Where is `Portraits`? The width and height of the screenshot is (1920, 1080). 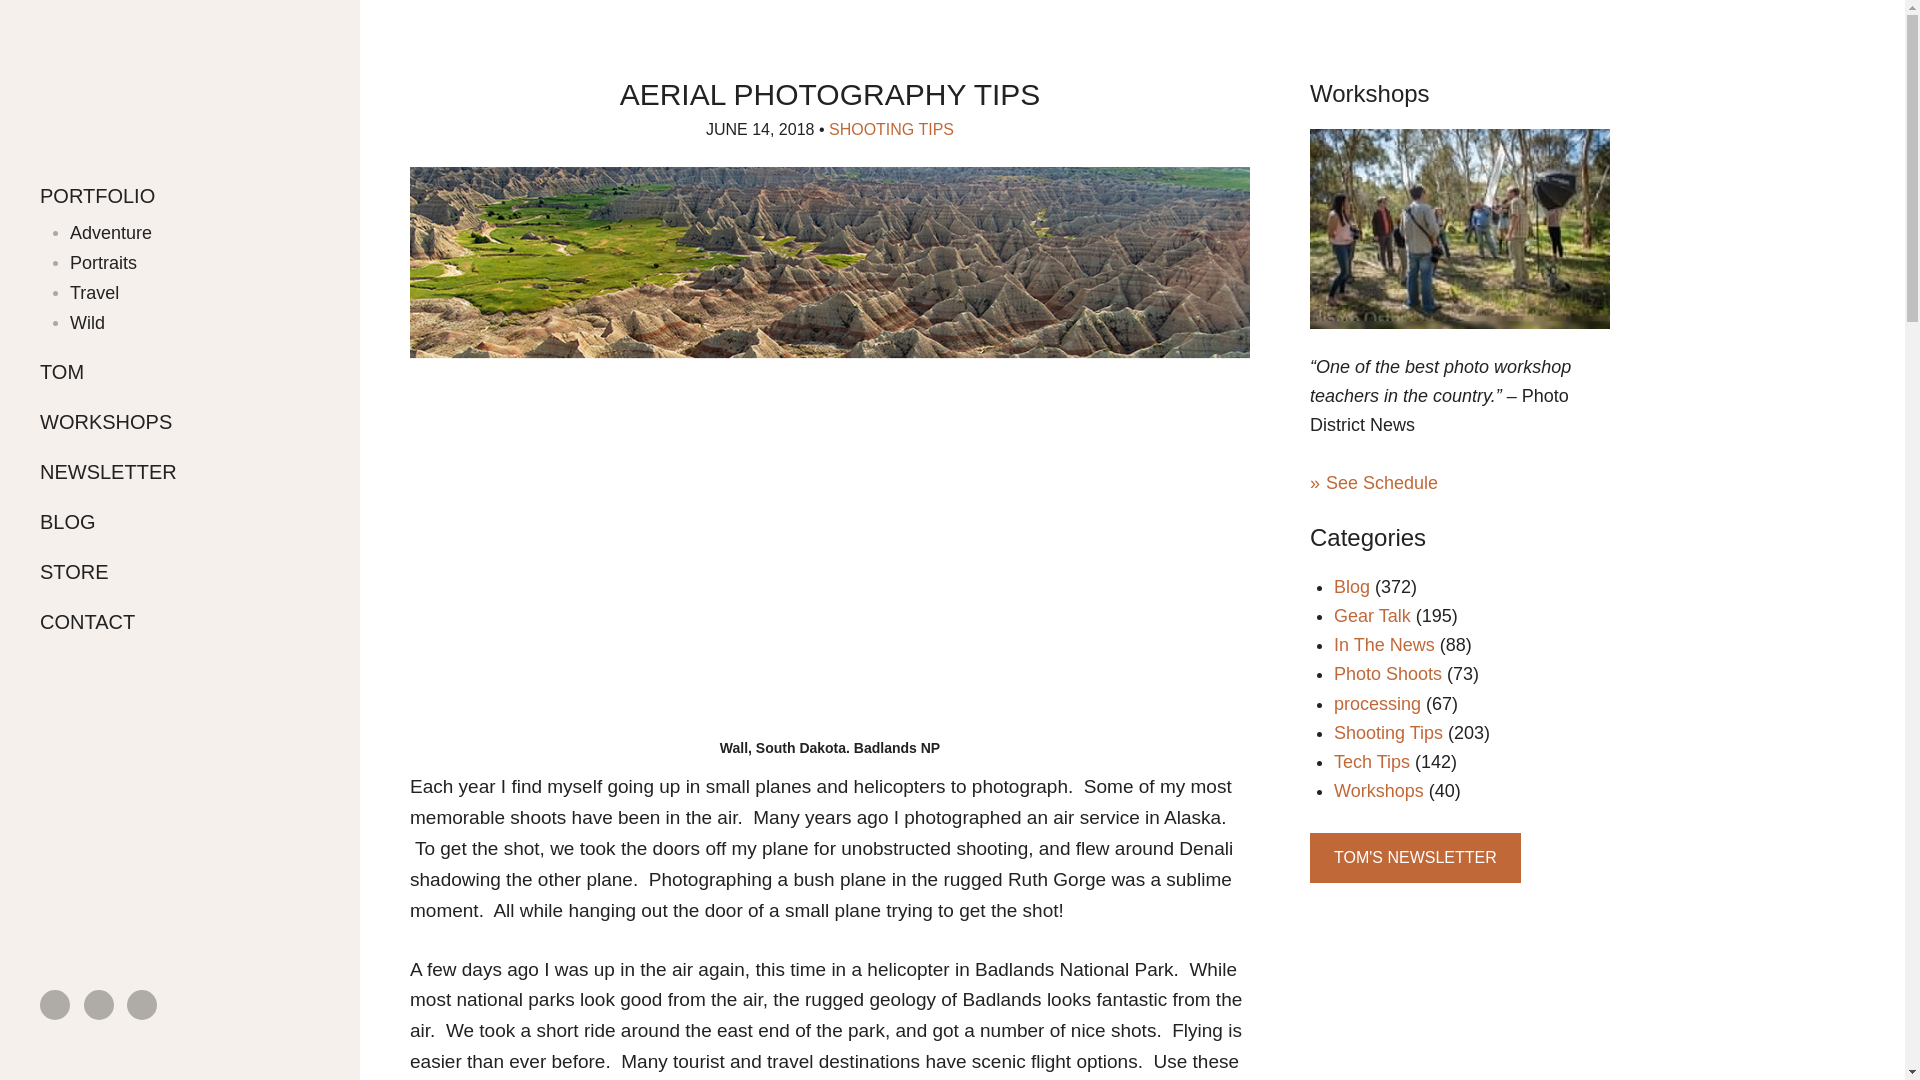
Portraits is located at coordinates (174, 262).